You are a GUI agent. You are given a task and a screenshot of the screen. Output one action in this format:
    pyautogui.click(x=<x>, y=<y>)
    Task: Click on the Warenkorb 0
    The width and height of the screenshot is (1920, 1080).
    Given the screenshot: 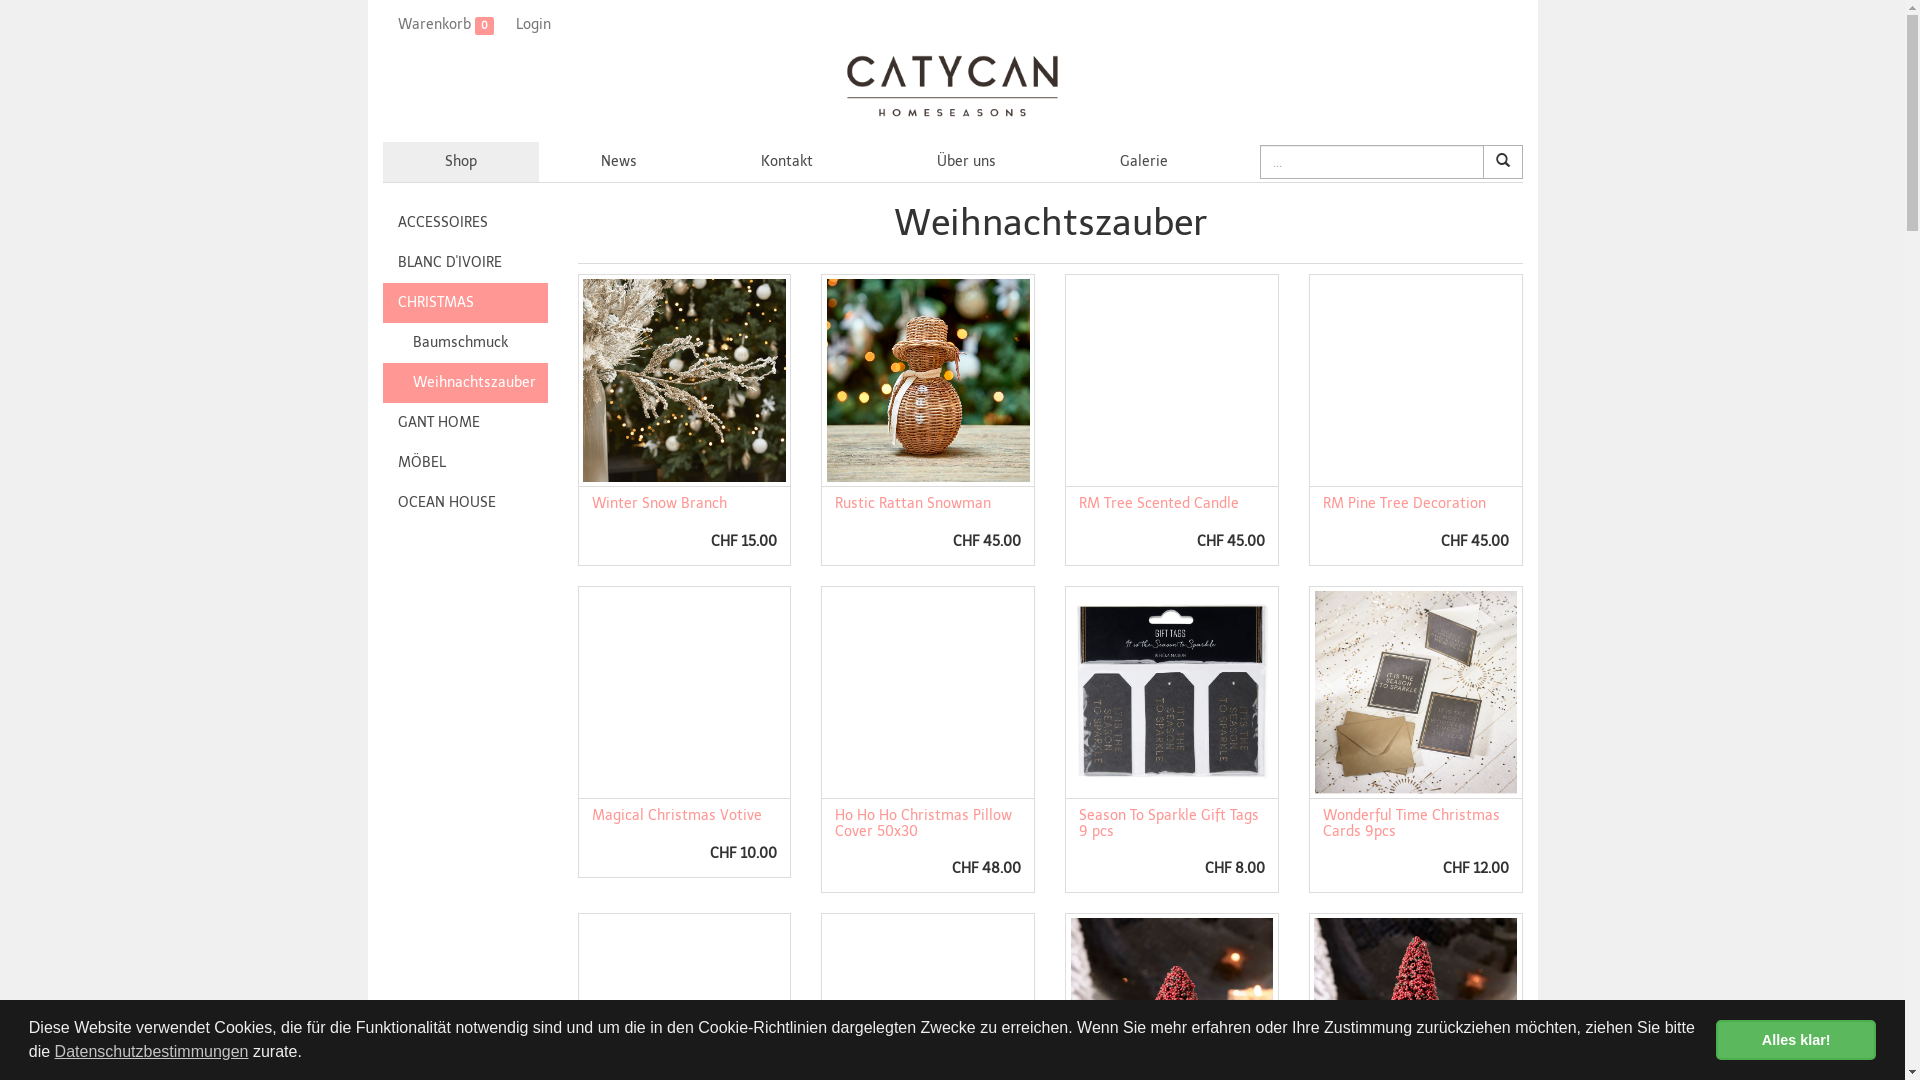 What is the action you would take?
    pyautogui.click(x=442, y=25)
    